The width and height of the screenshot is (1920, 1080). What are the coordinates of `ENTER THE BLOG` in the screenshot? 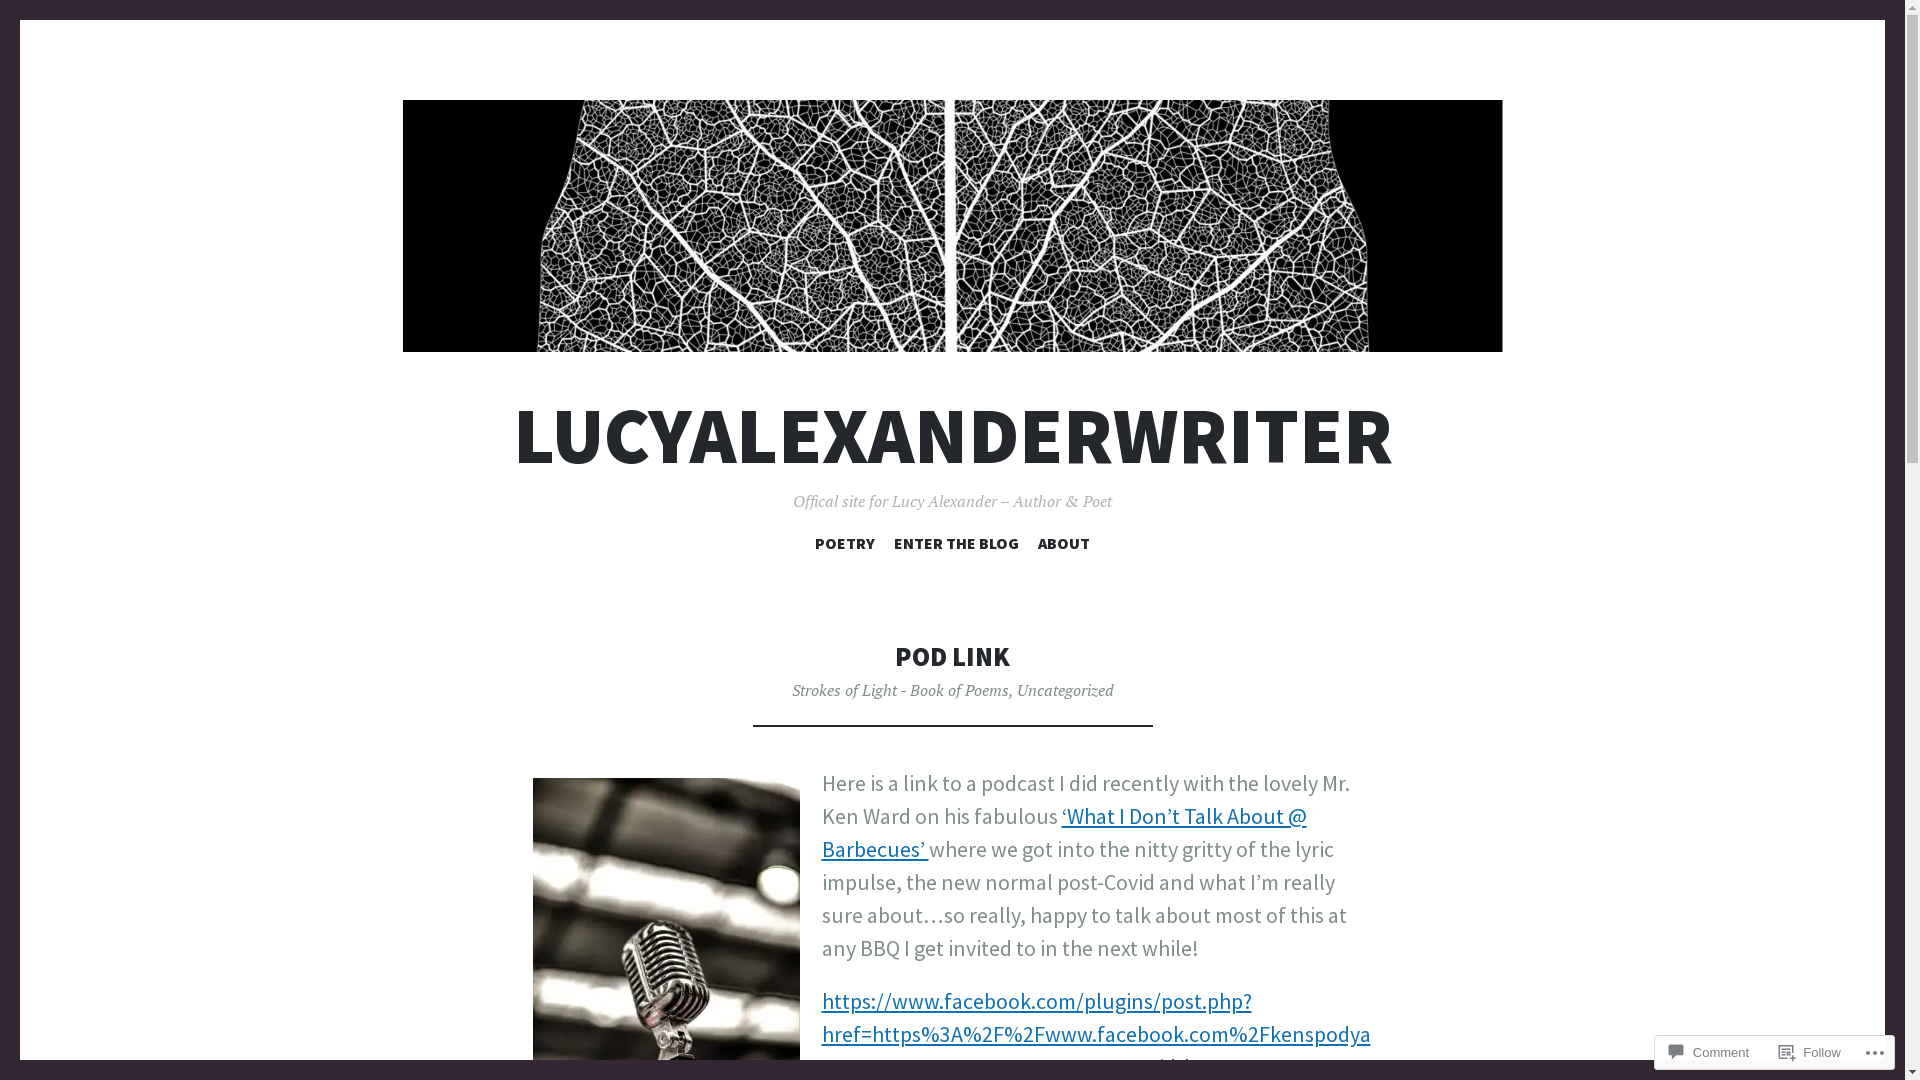 It's located at (956, 547).